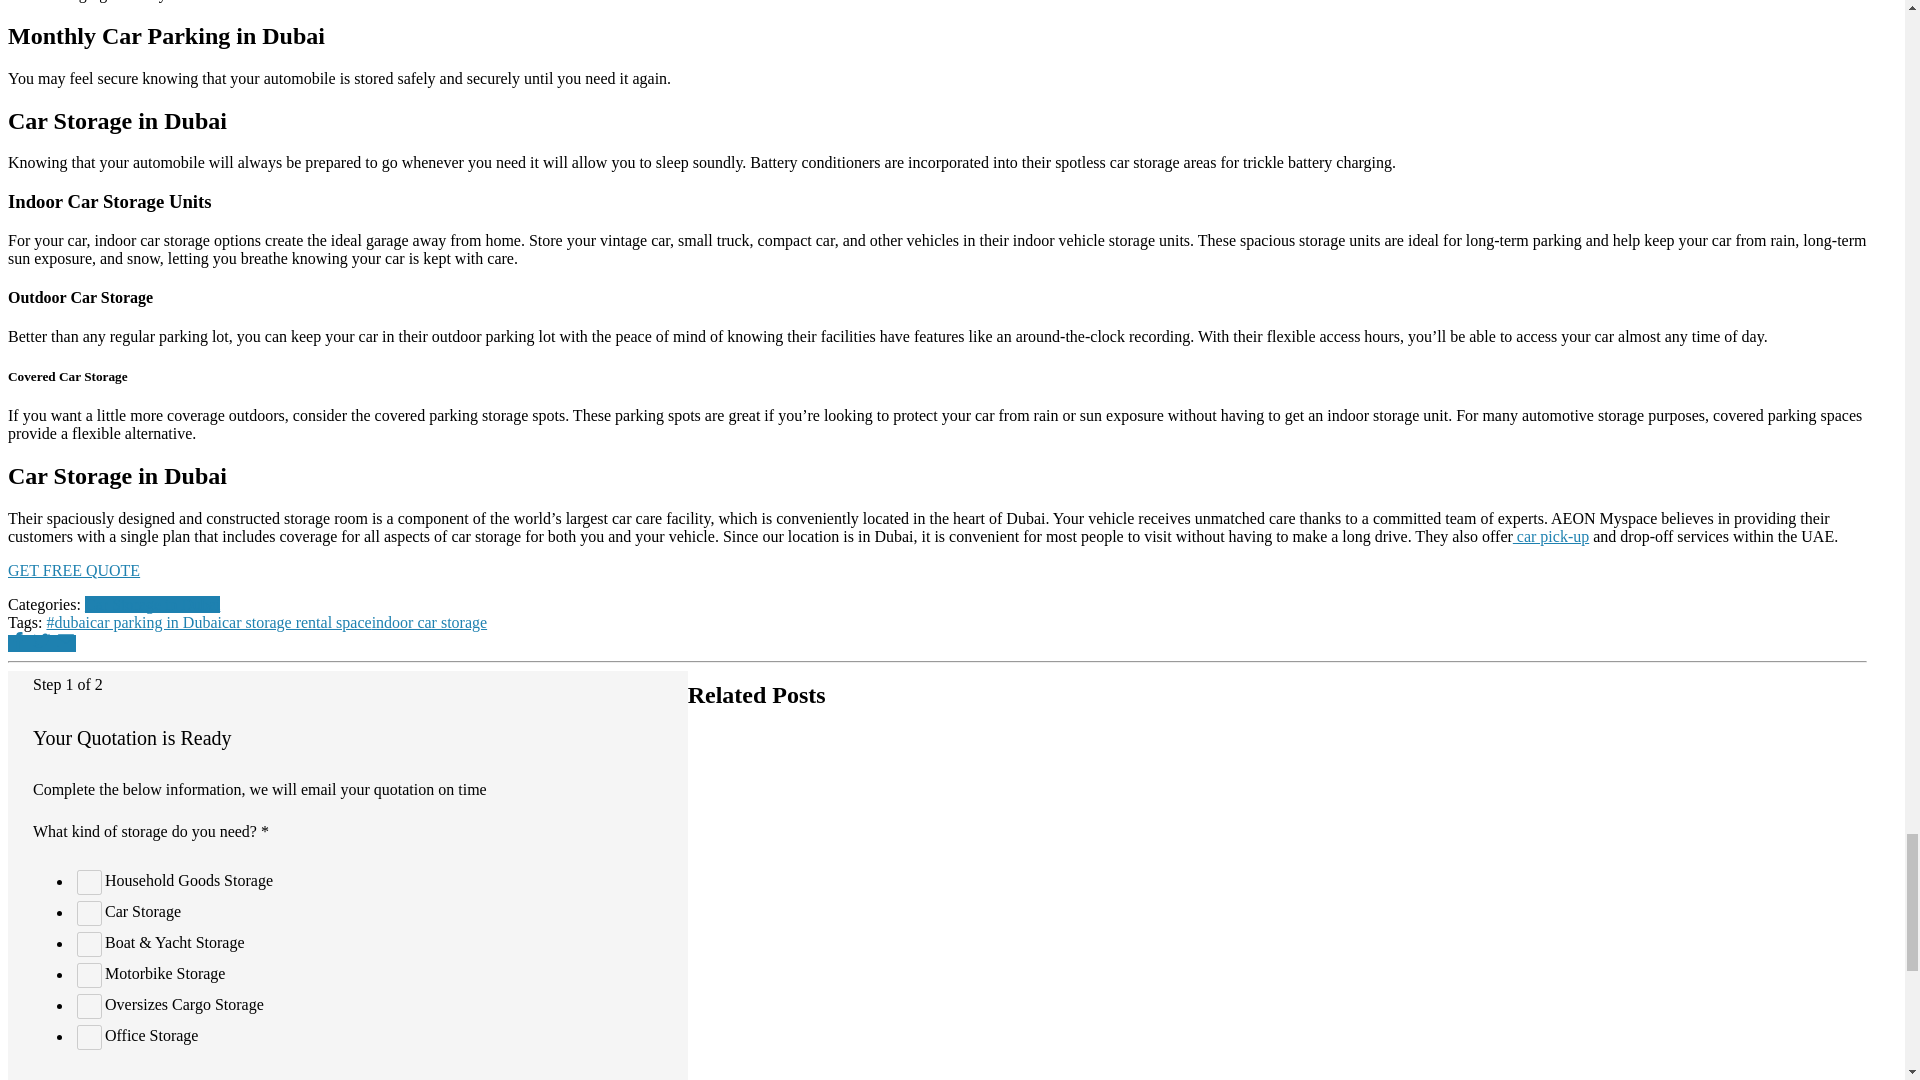 This screenshot has width=1920, height=1080. What do you see at coordinates (88, 882) in the screenshot?
I see `Household Goods Storage` at bounding box center [88, 882].